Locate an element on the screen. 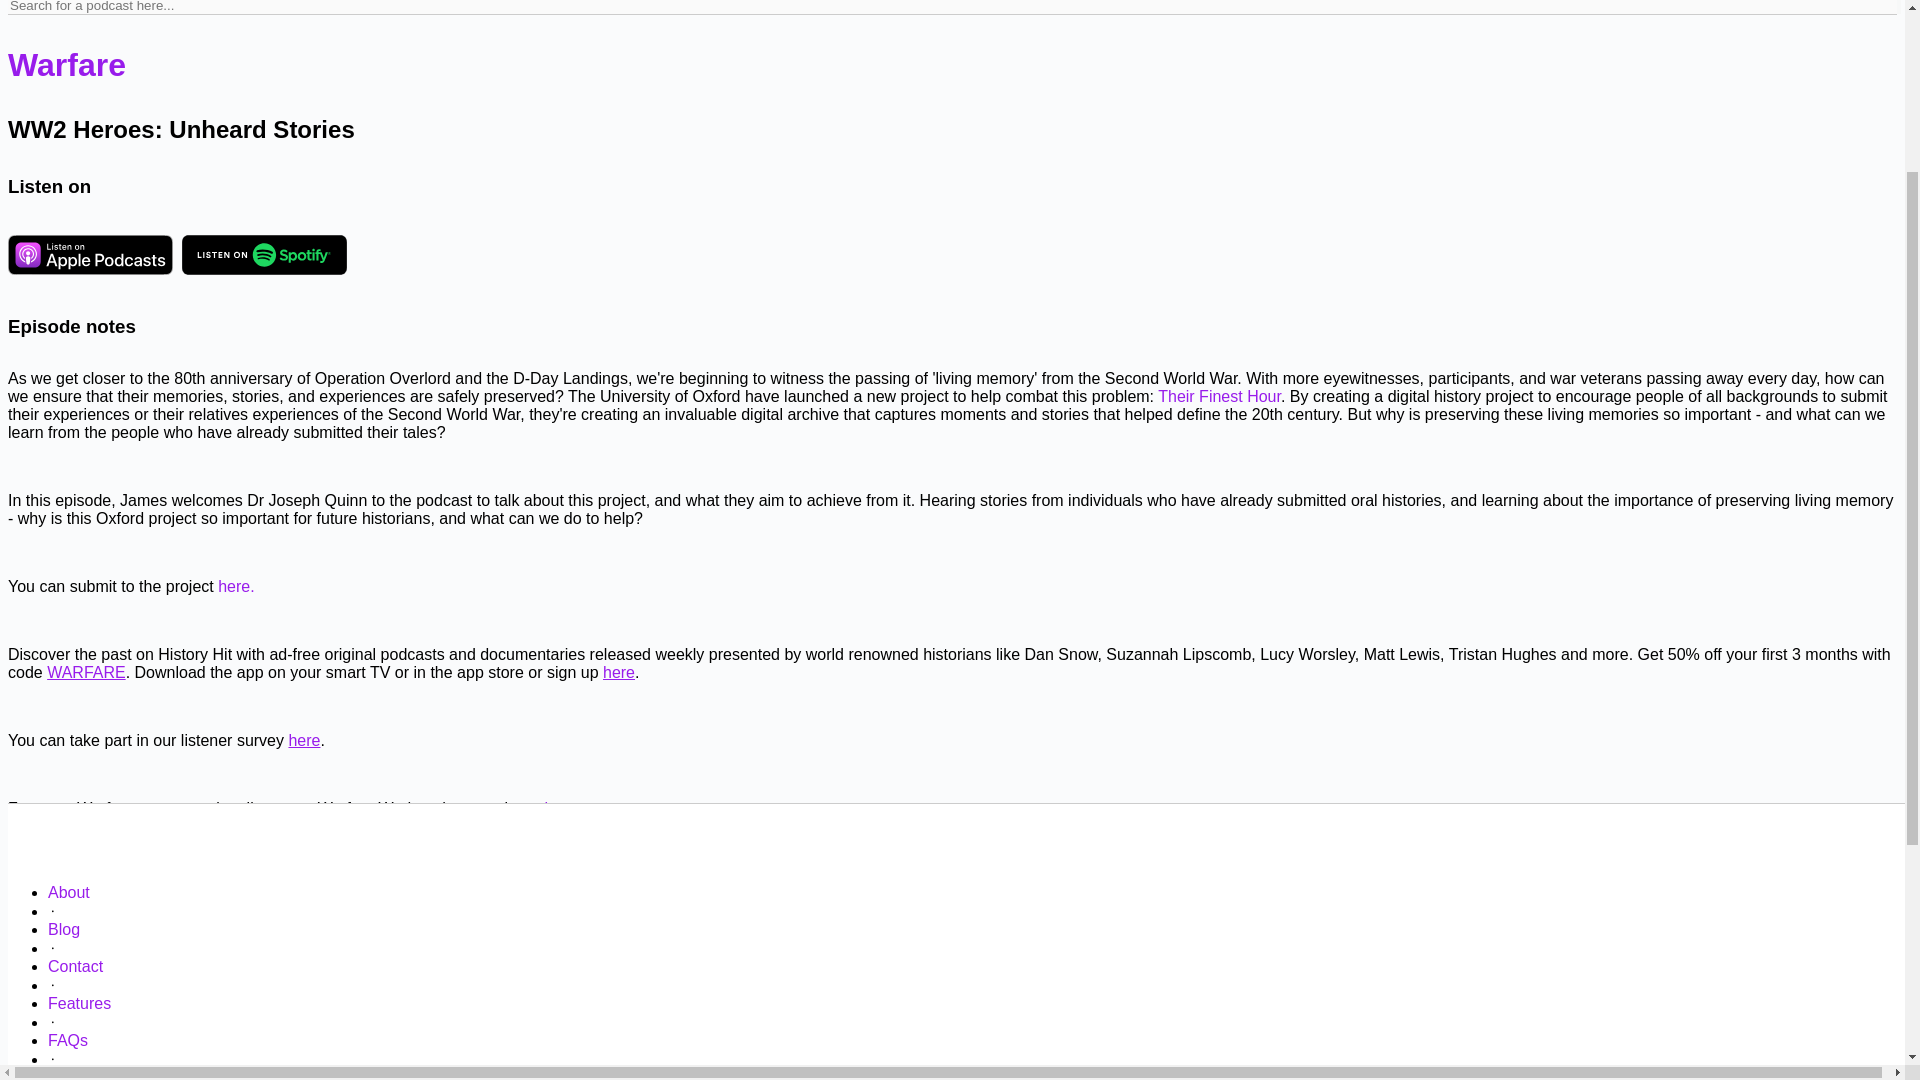 This screenshot has width=1920, height=1080. here is located at coordinates (304, 740).